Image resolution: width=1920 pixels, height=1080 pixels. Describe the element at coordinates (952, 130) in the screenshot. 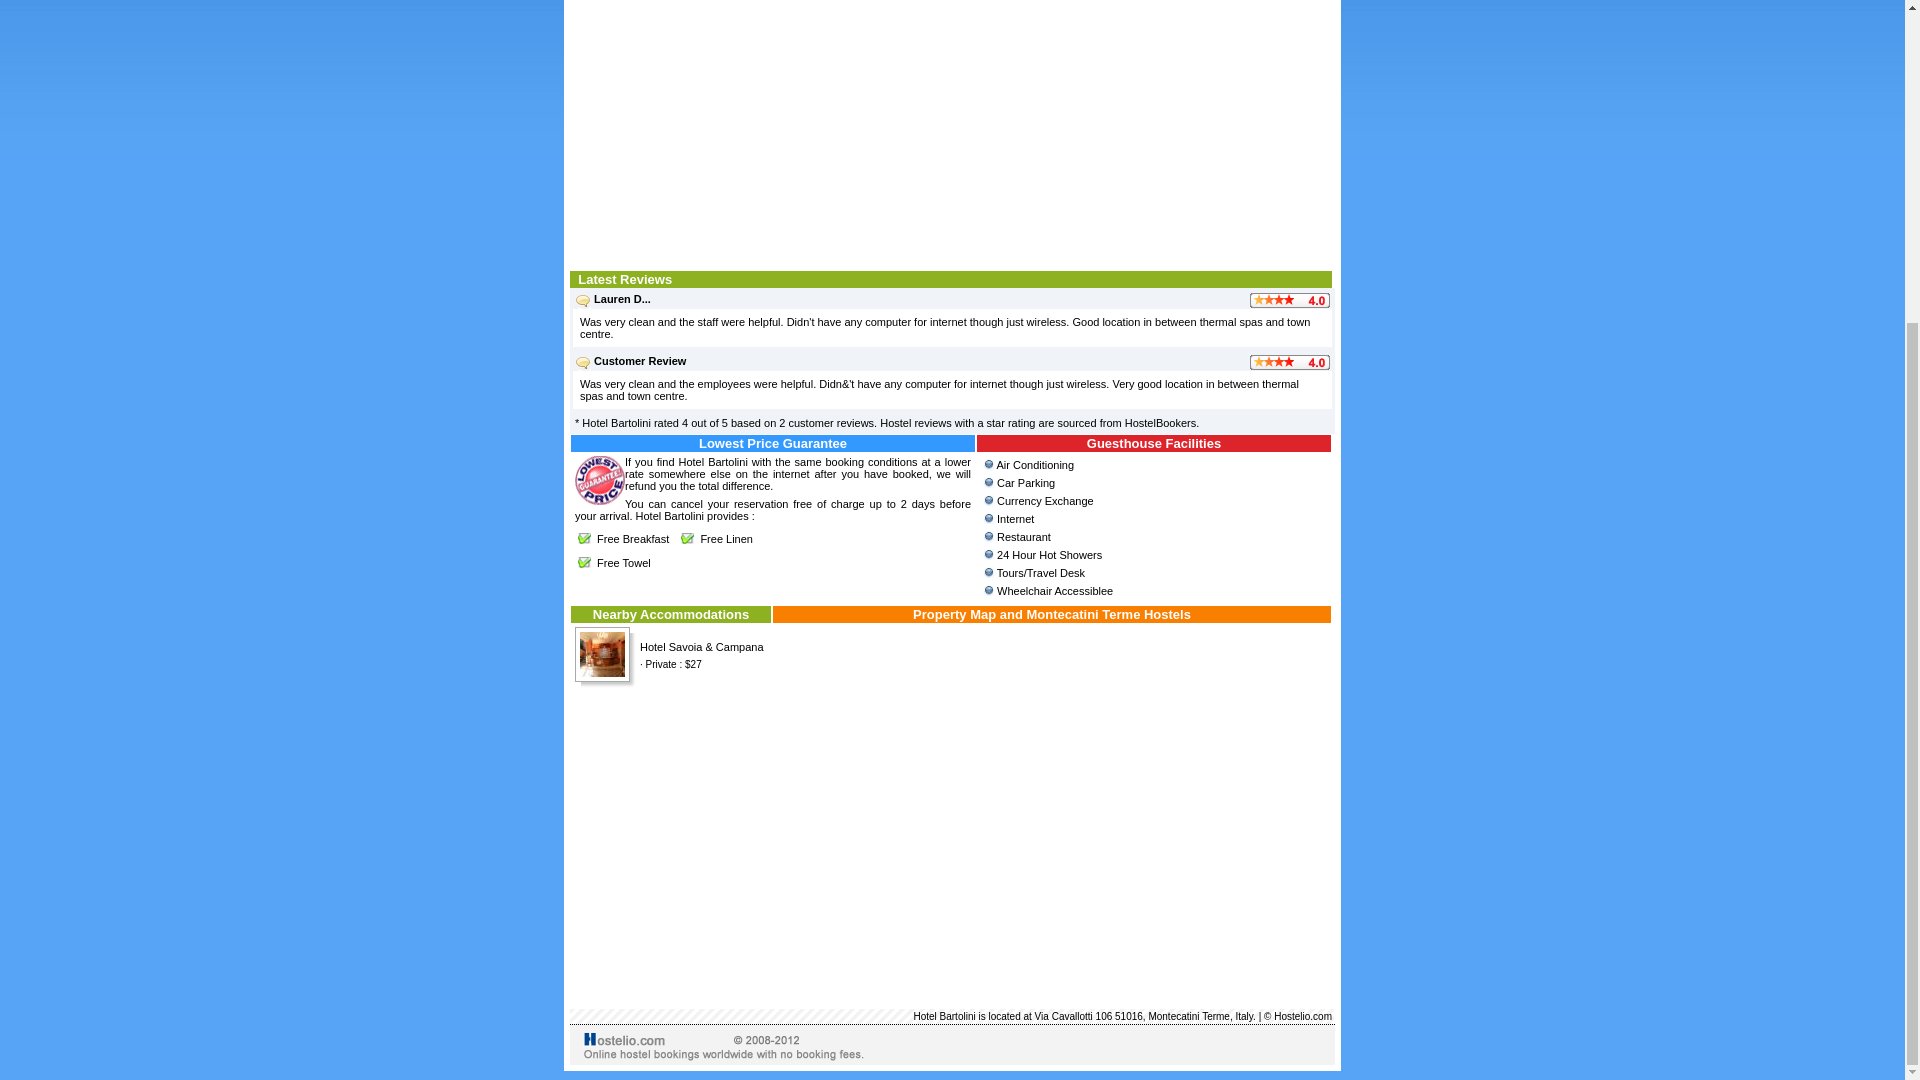

I see `Advertisement` at that location.